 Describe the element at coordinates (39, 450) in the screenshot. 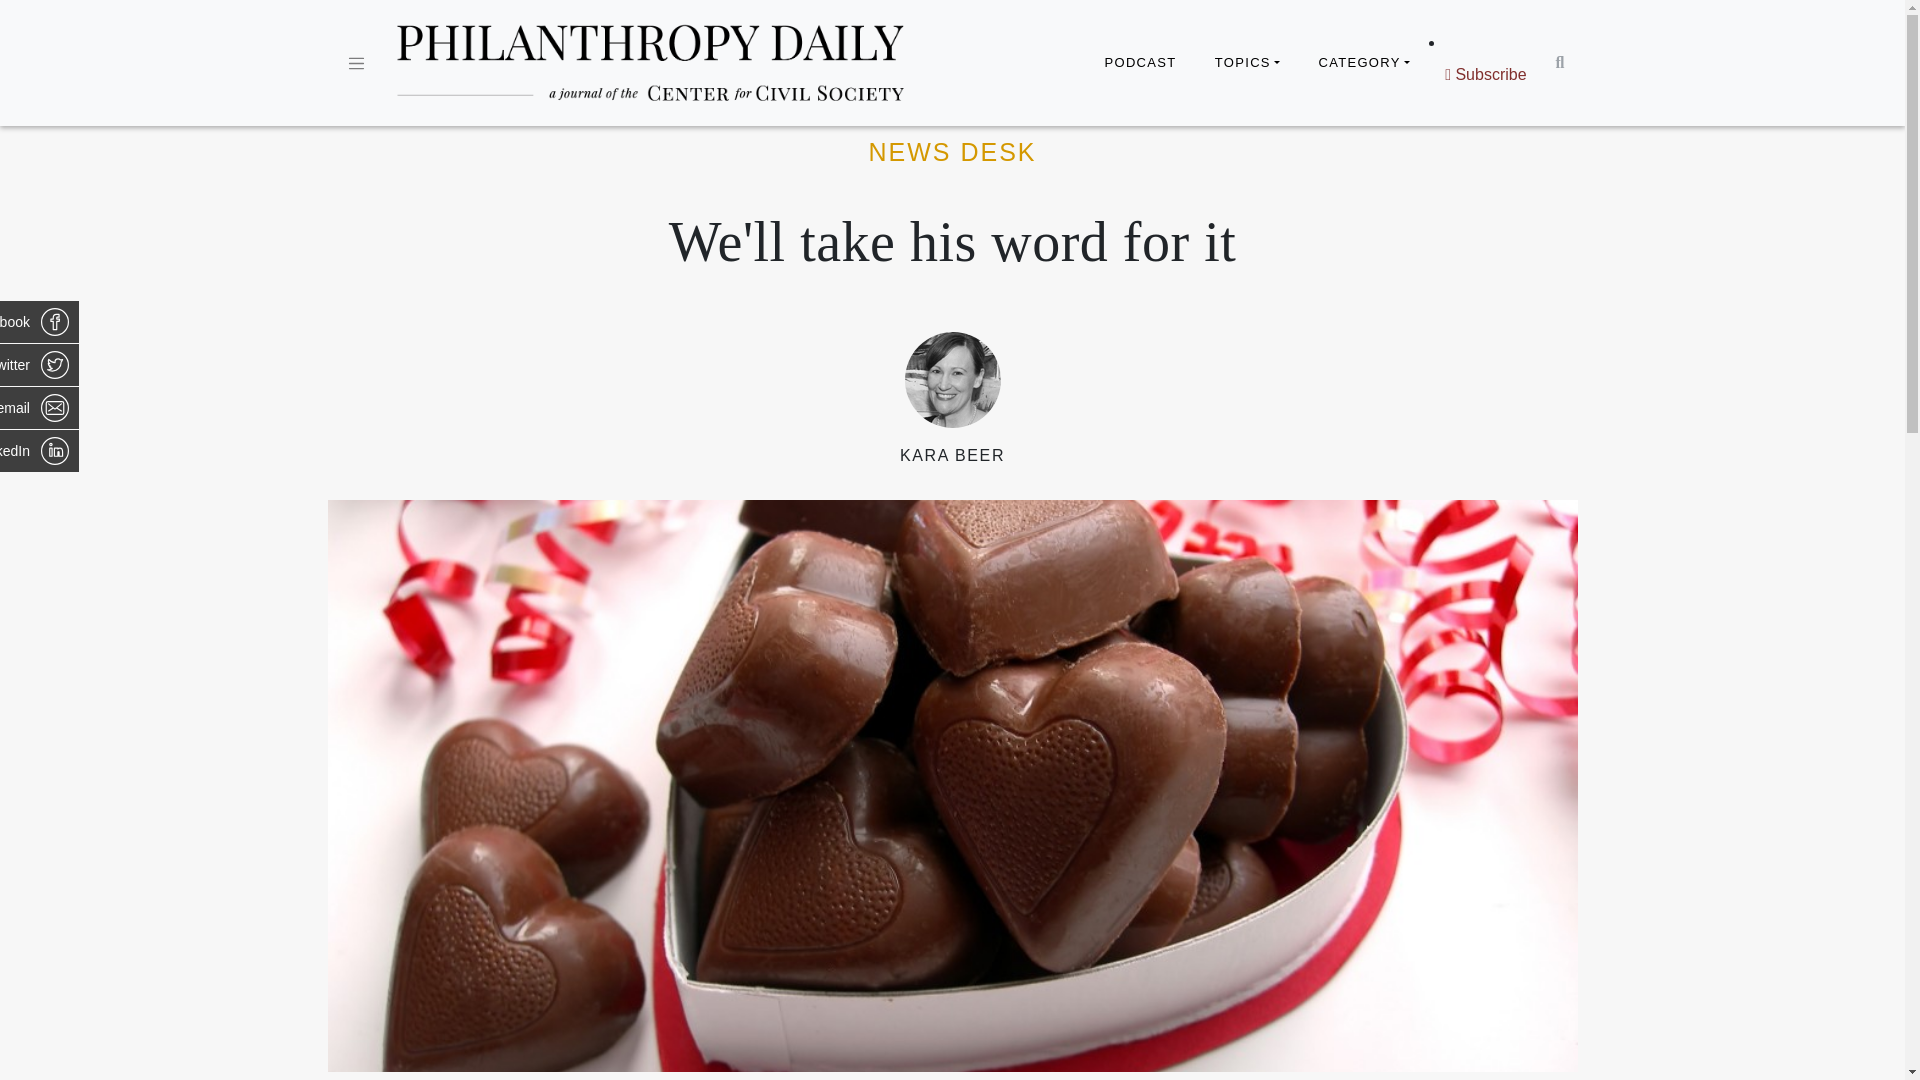

I see `Share on LinkedIn` at that location.